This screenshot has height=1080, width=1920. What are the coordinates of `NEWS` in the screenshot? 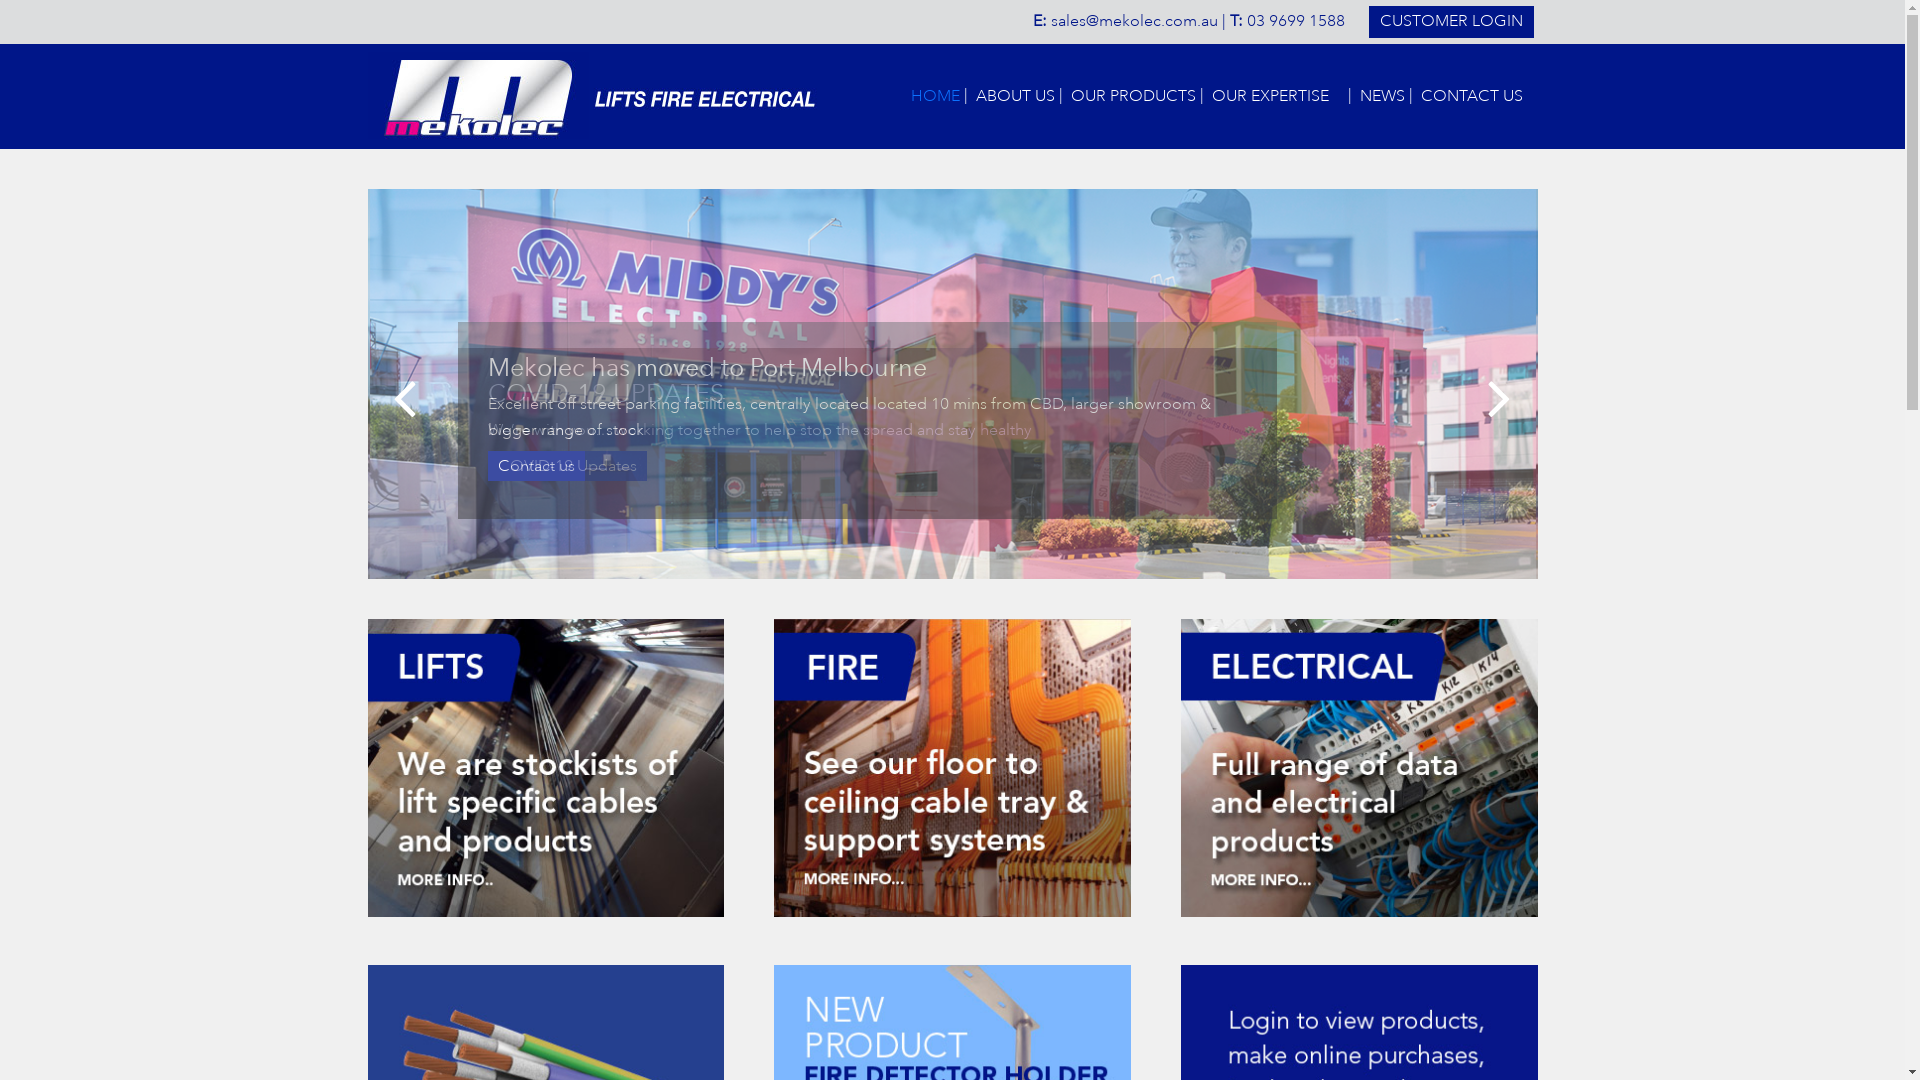 It's located at (1382, 97).